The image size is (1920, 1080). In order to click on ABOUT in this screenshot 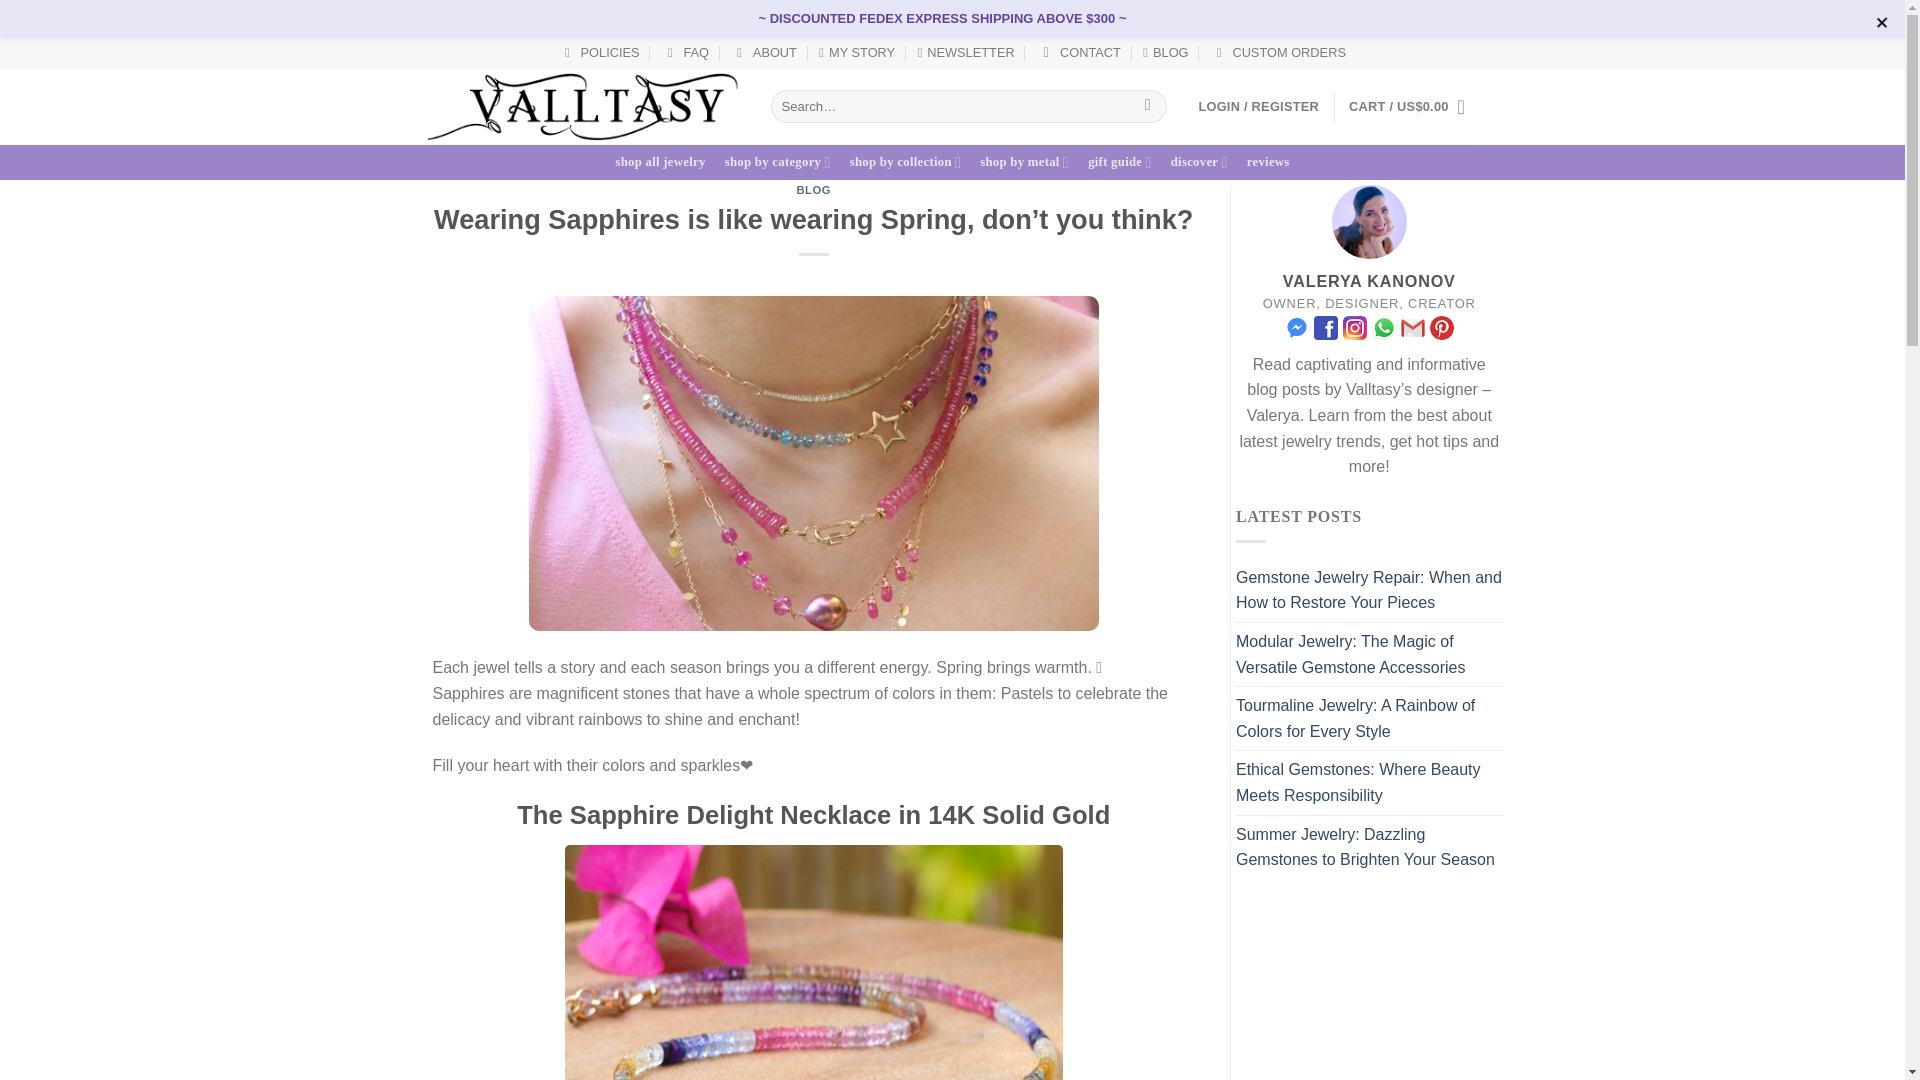, I will do `click(764, 52)`.